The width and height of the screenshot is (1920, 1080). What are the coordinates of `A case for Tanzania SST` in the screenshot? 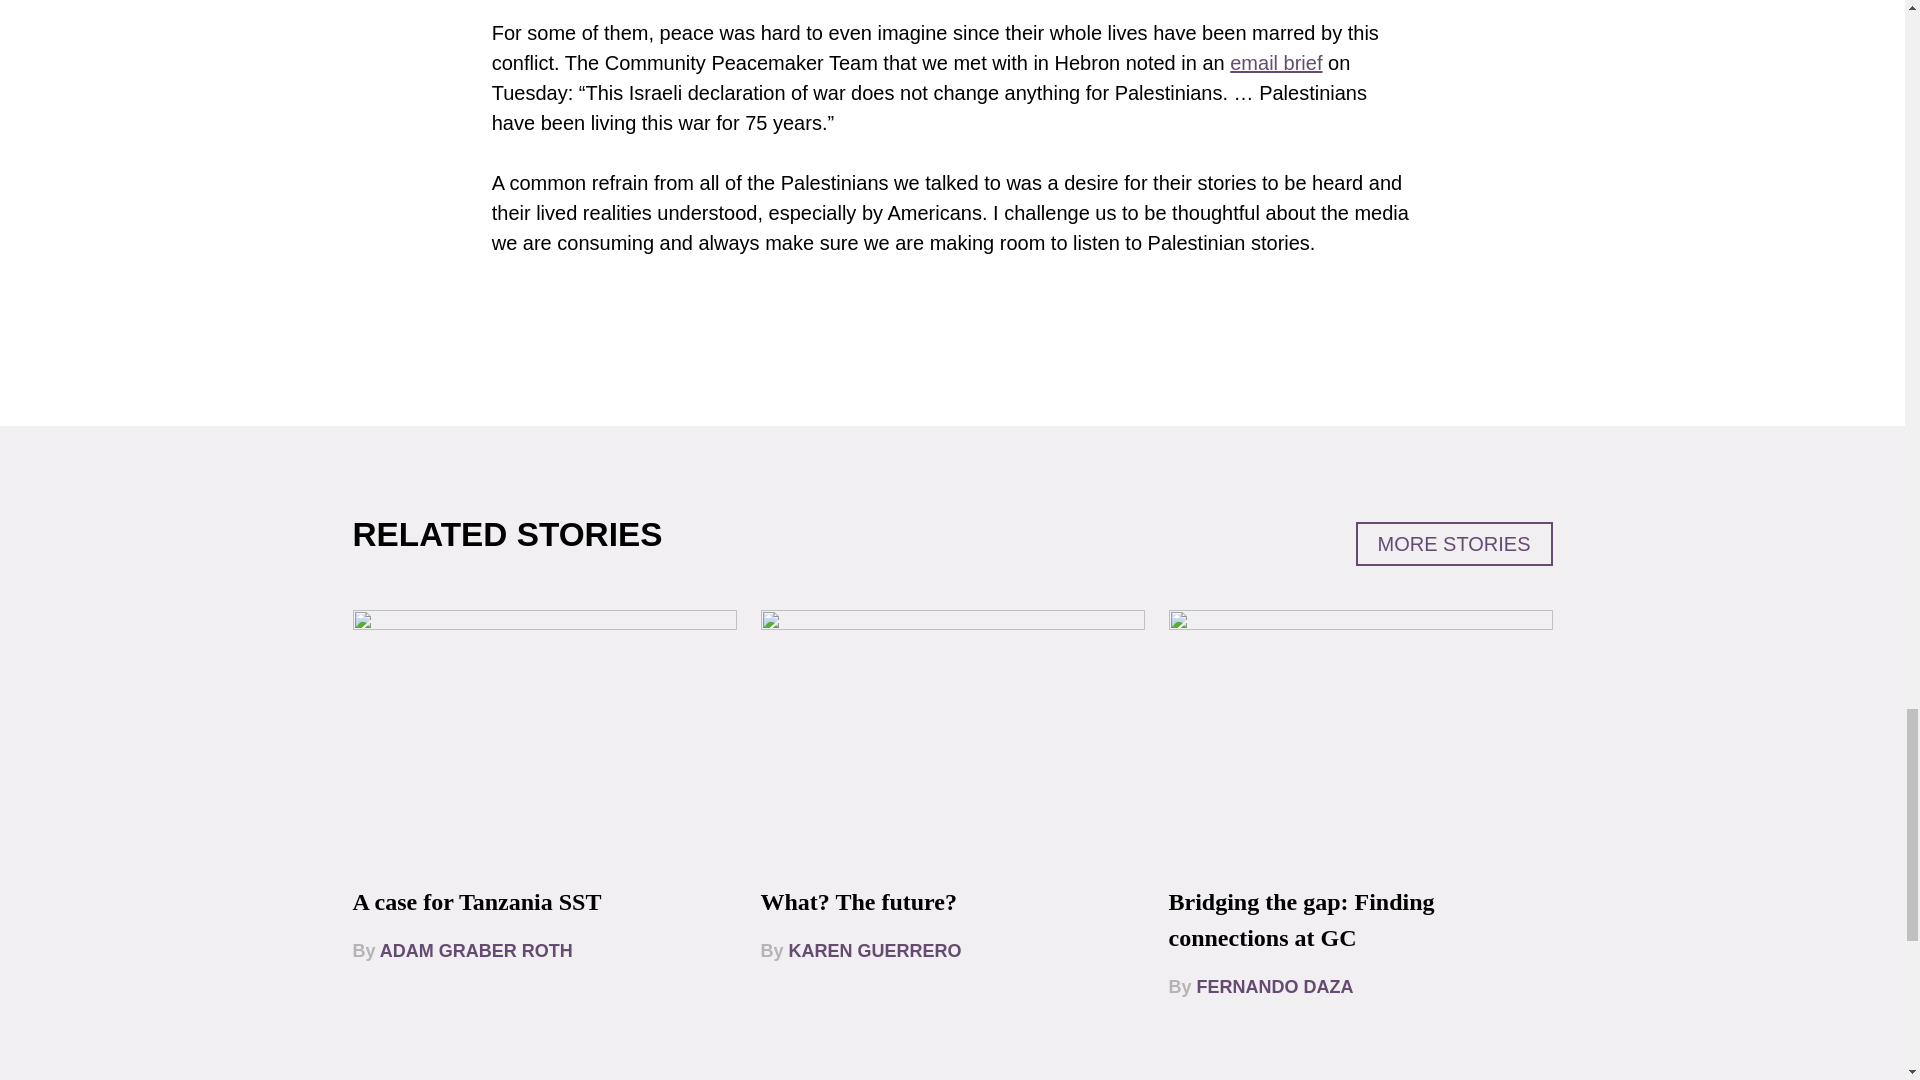 It's located at (476, 901).